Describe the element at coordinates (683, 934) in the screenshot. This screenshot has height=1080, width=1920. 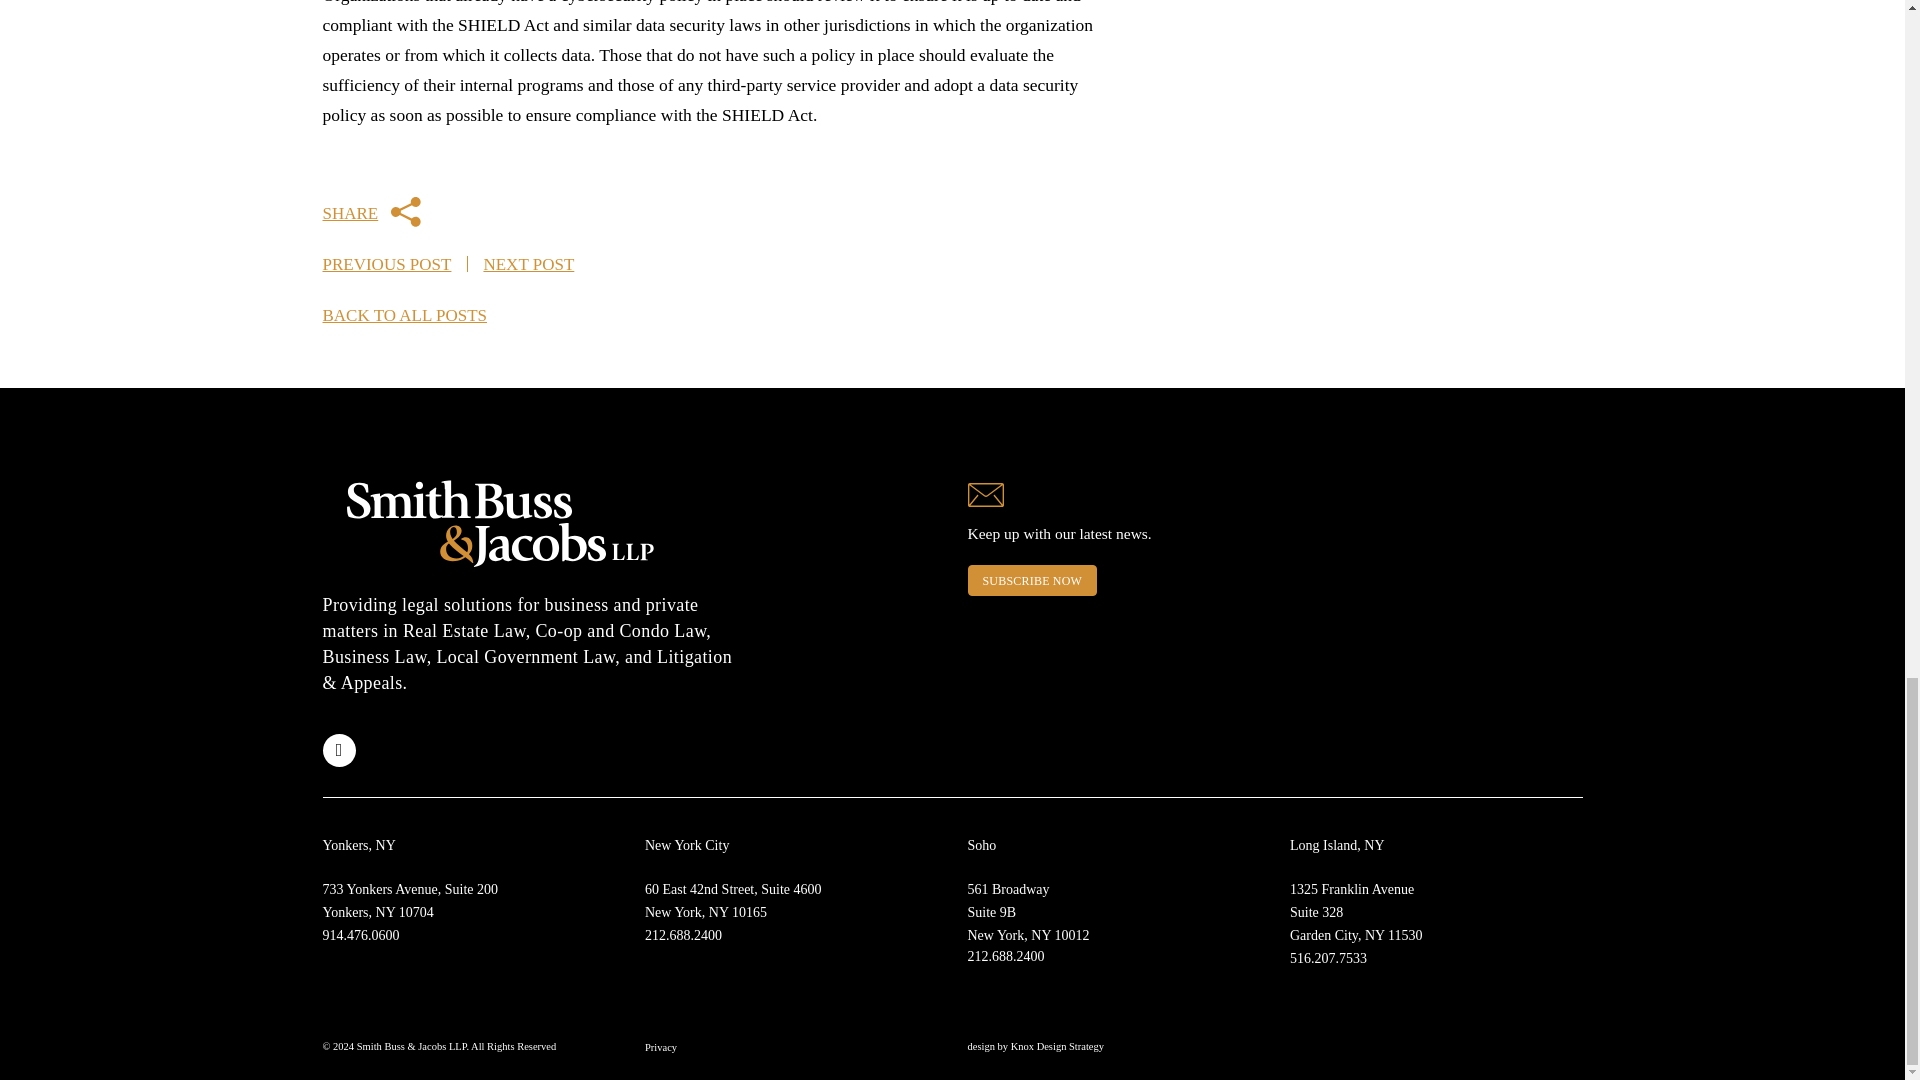
I see `SHARE` at that location.